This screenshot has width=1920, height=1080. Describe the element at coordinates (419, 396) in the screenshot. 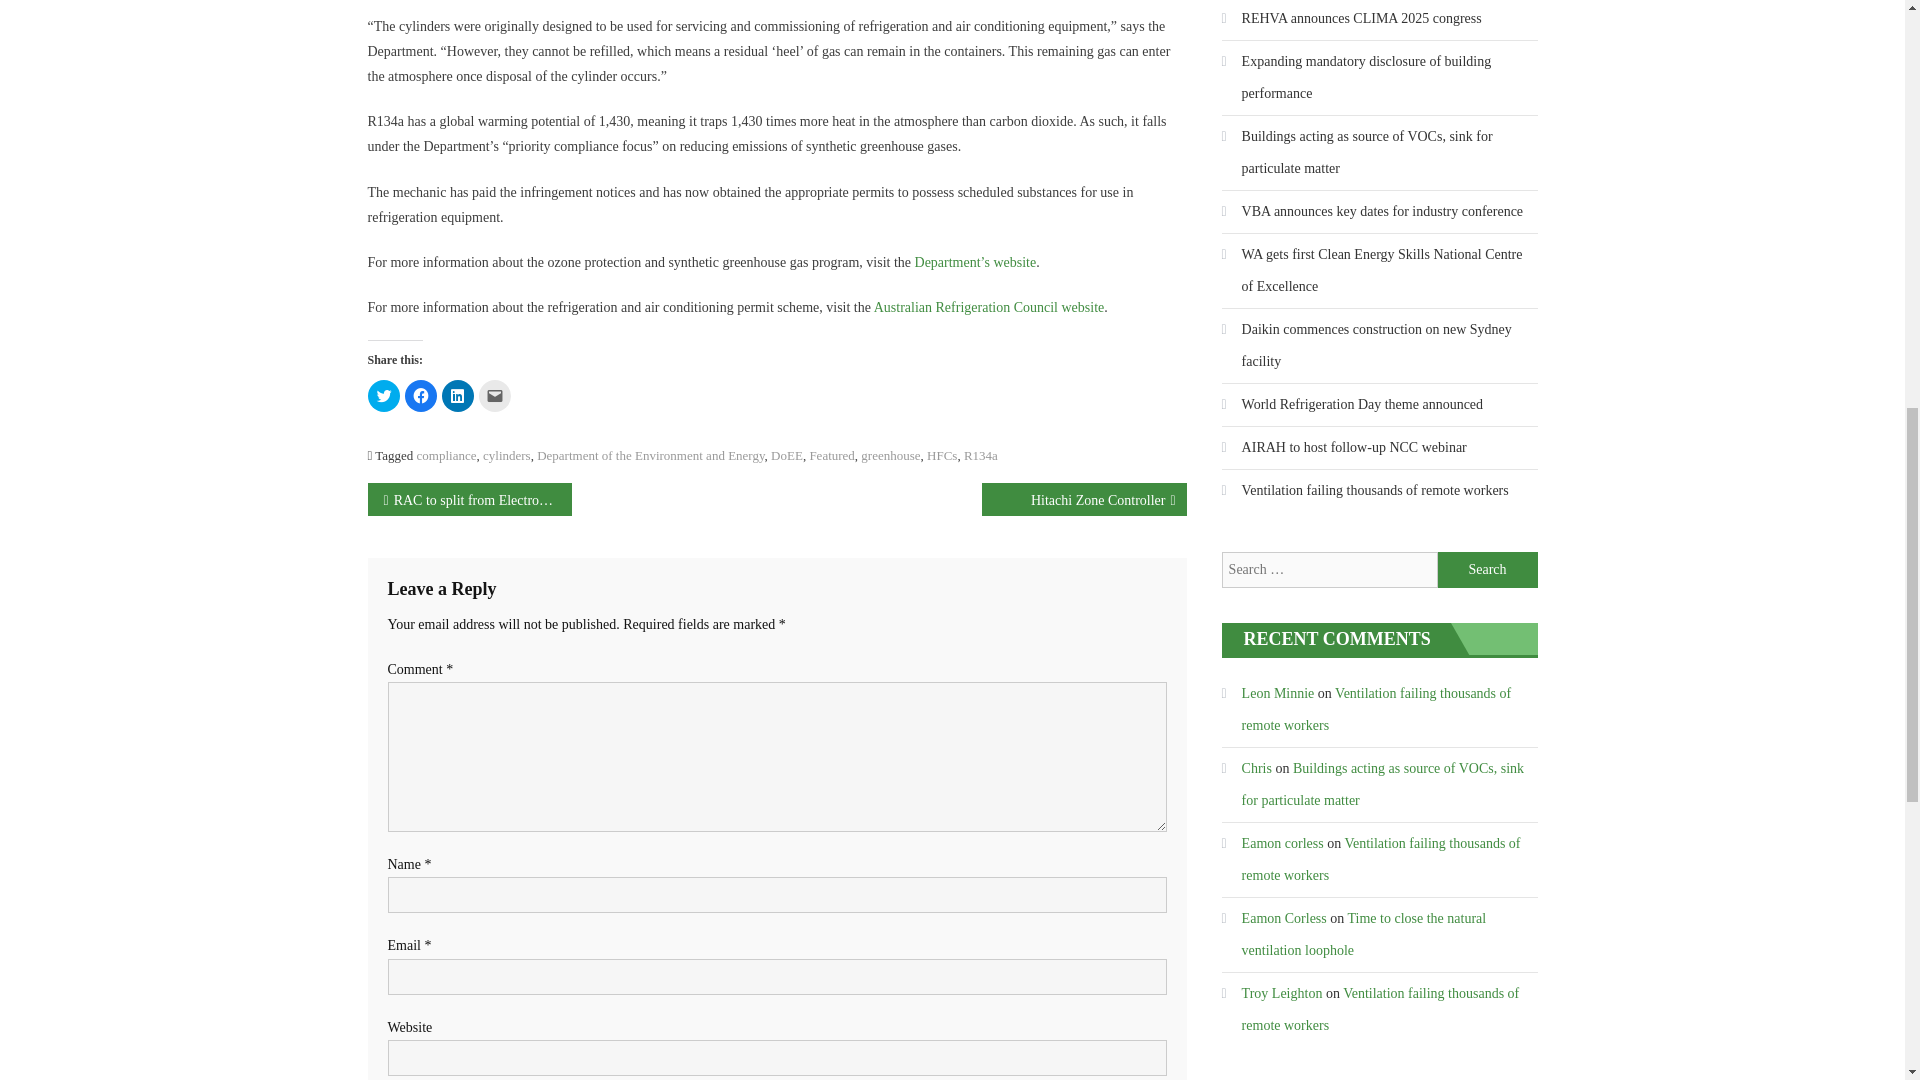

I see `Click to share on Facebook` at that location.